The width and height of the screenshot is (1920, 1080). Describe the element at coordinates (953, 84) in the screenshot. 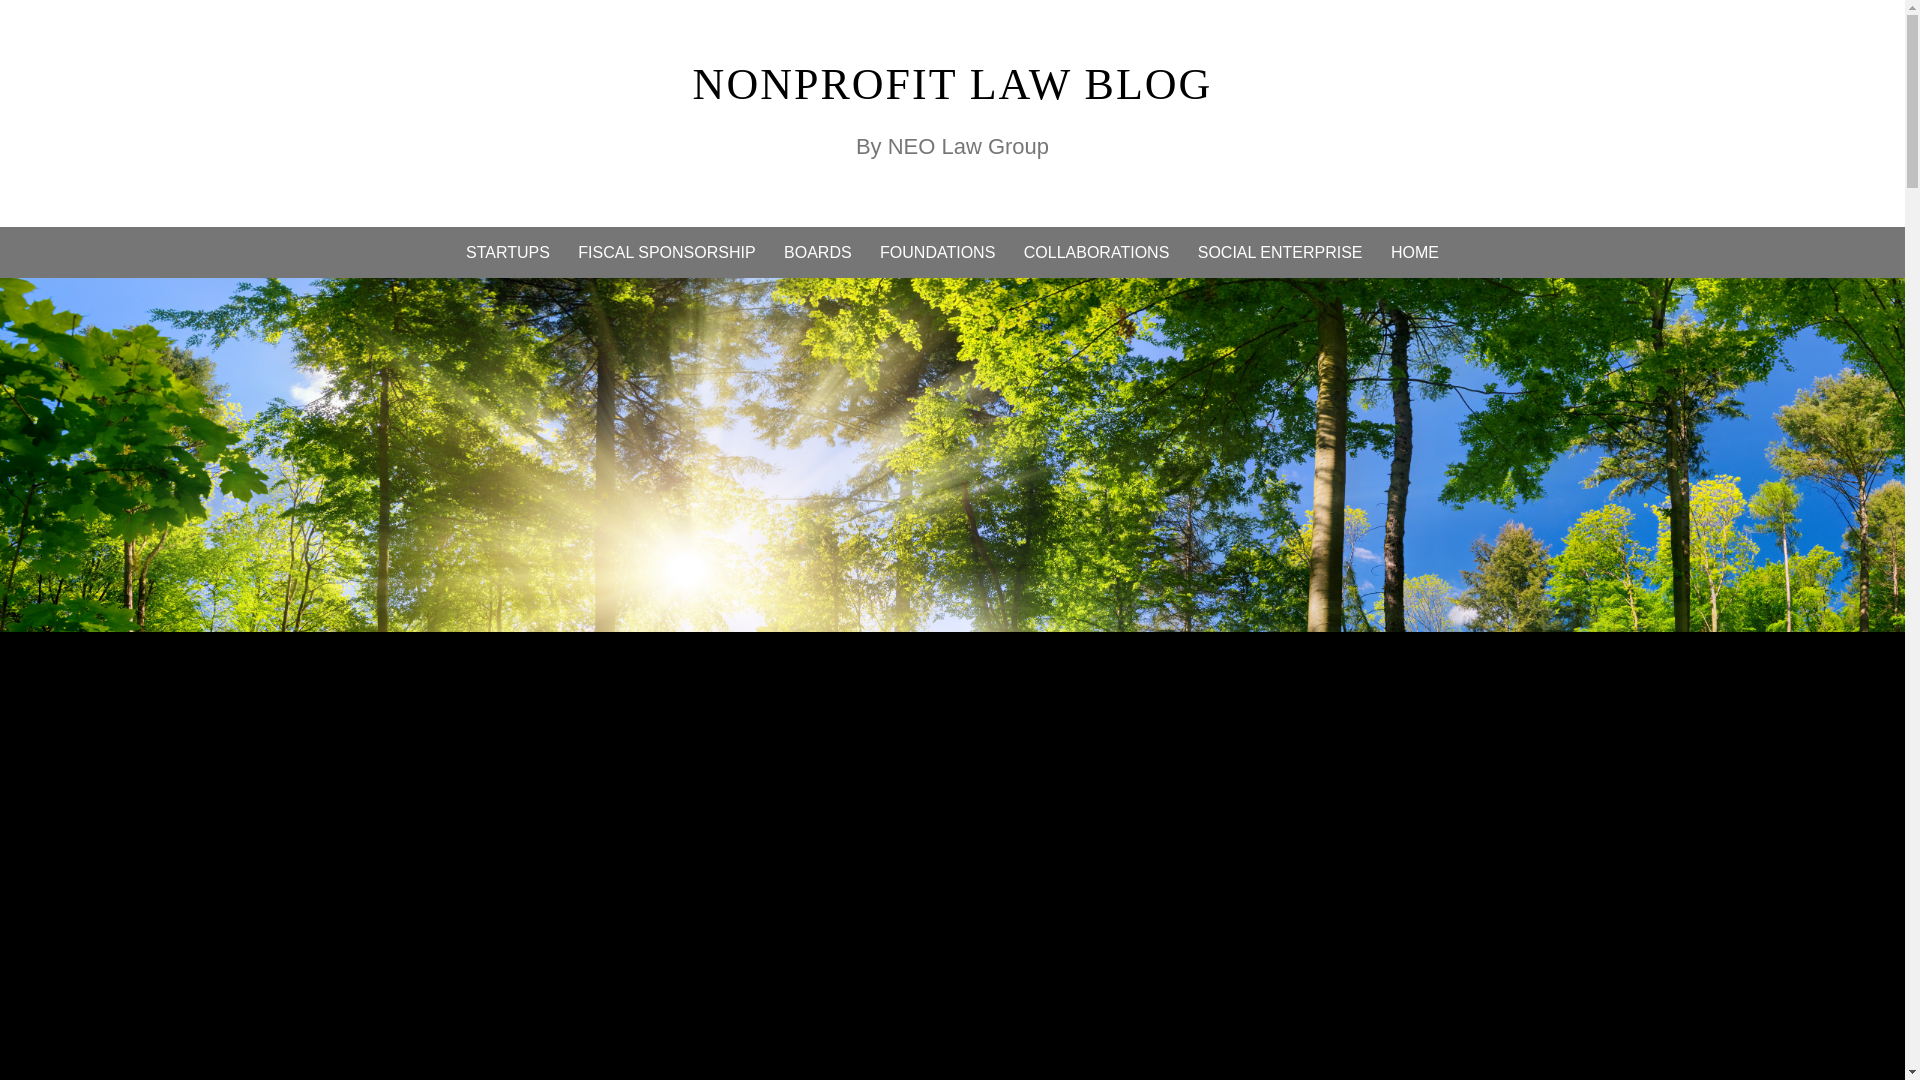

I see `Nonprofit Law Blog By NEO Law Group` at that location.